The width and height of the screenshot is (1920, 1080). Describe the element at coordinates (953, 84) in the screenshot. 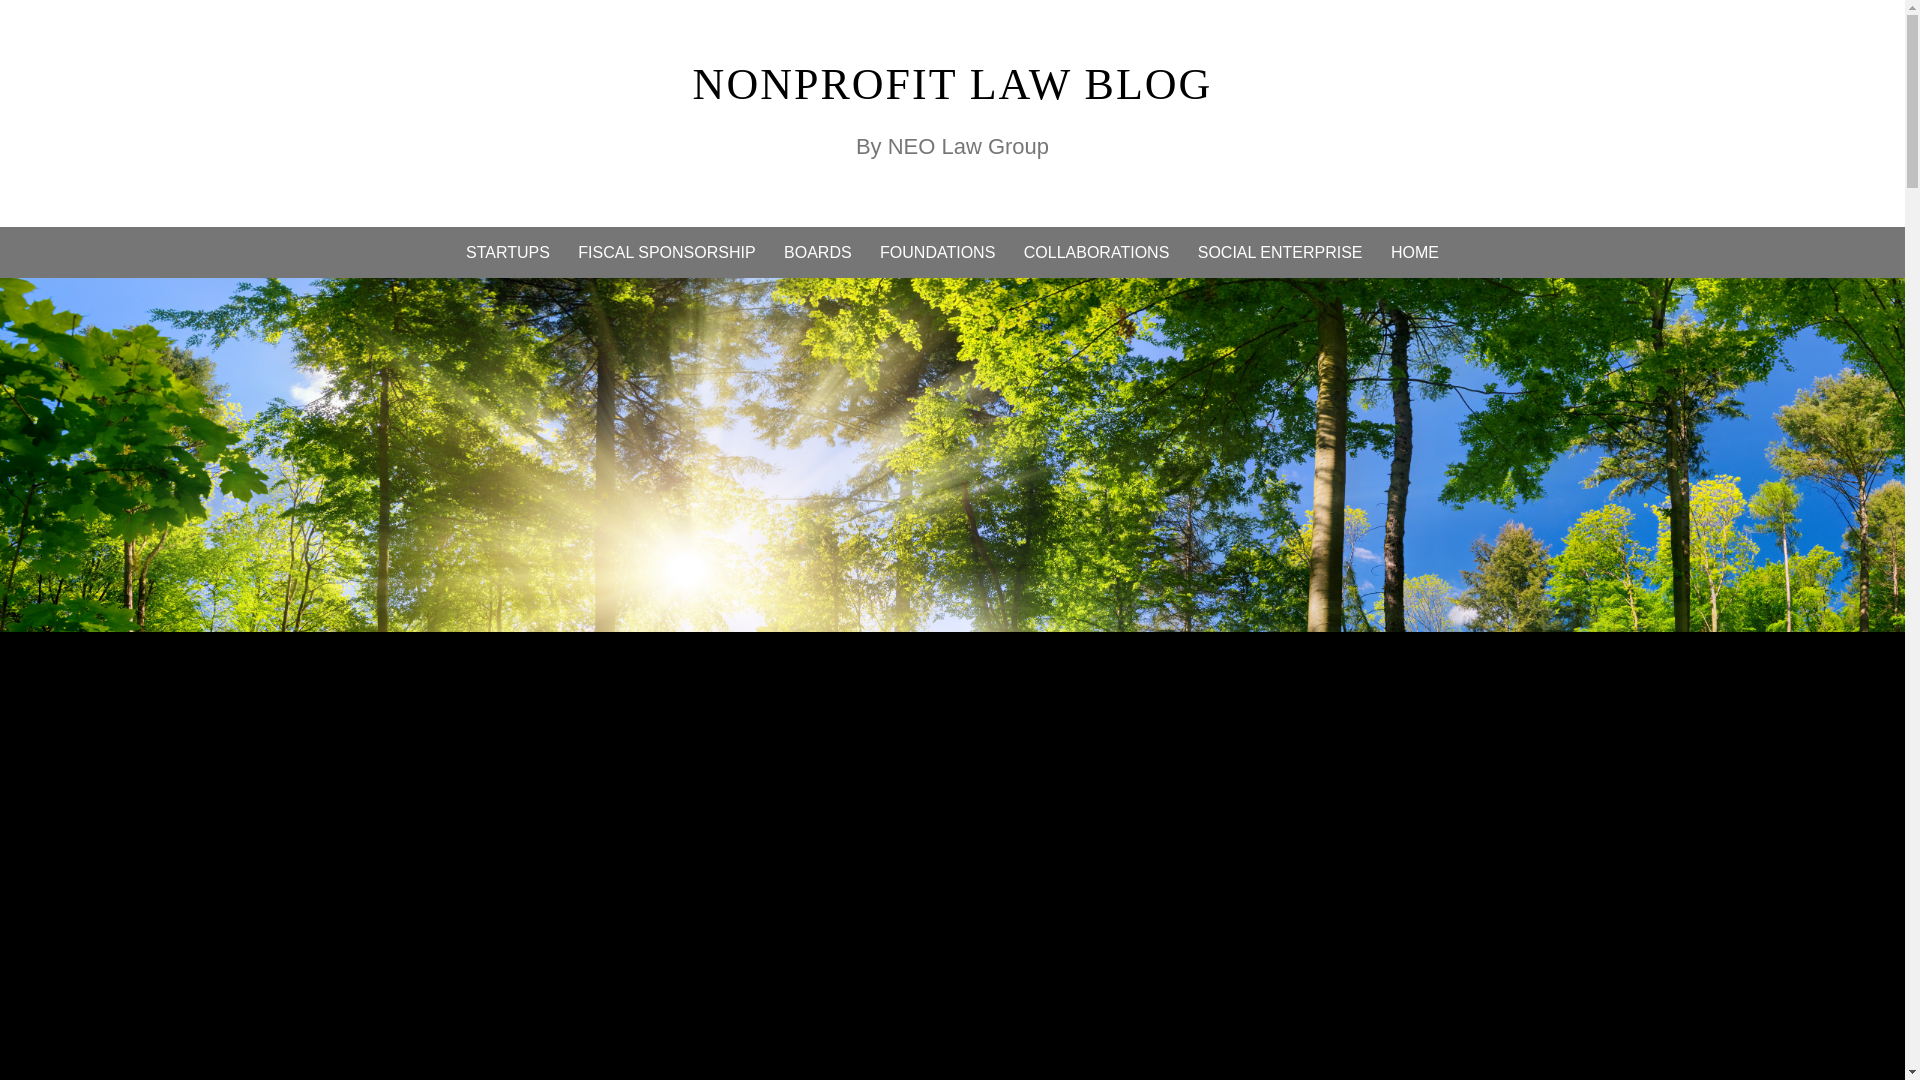

I see `Nonprofit Law Blog By NEO Law Group` at that location.